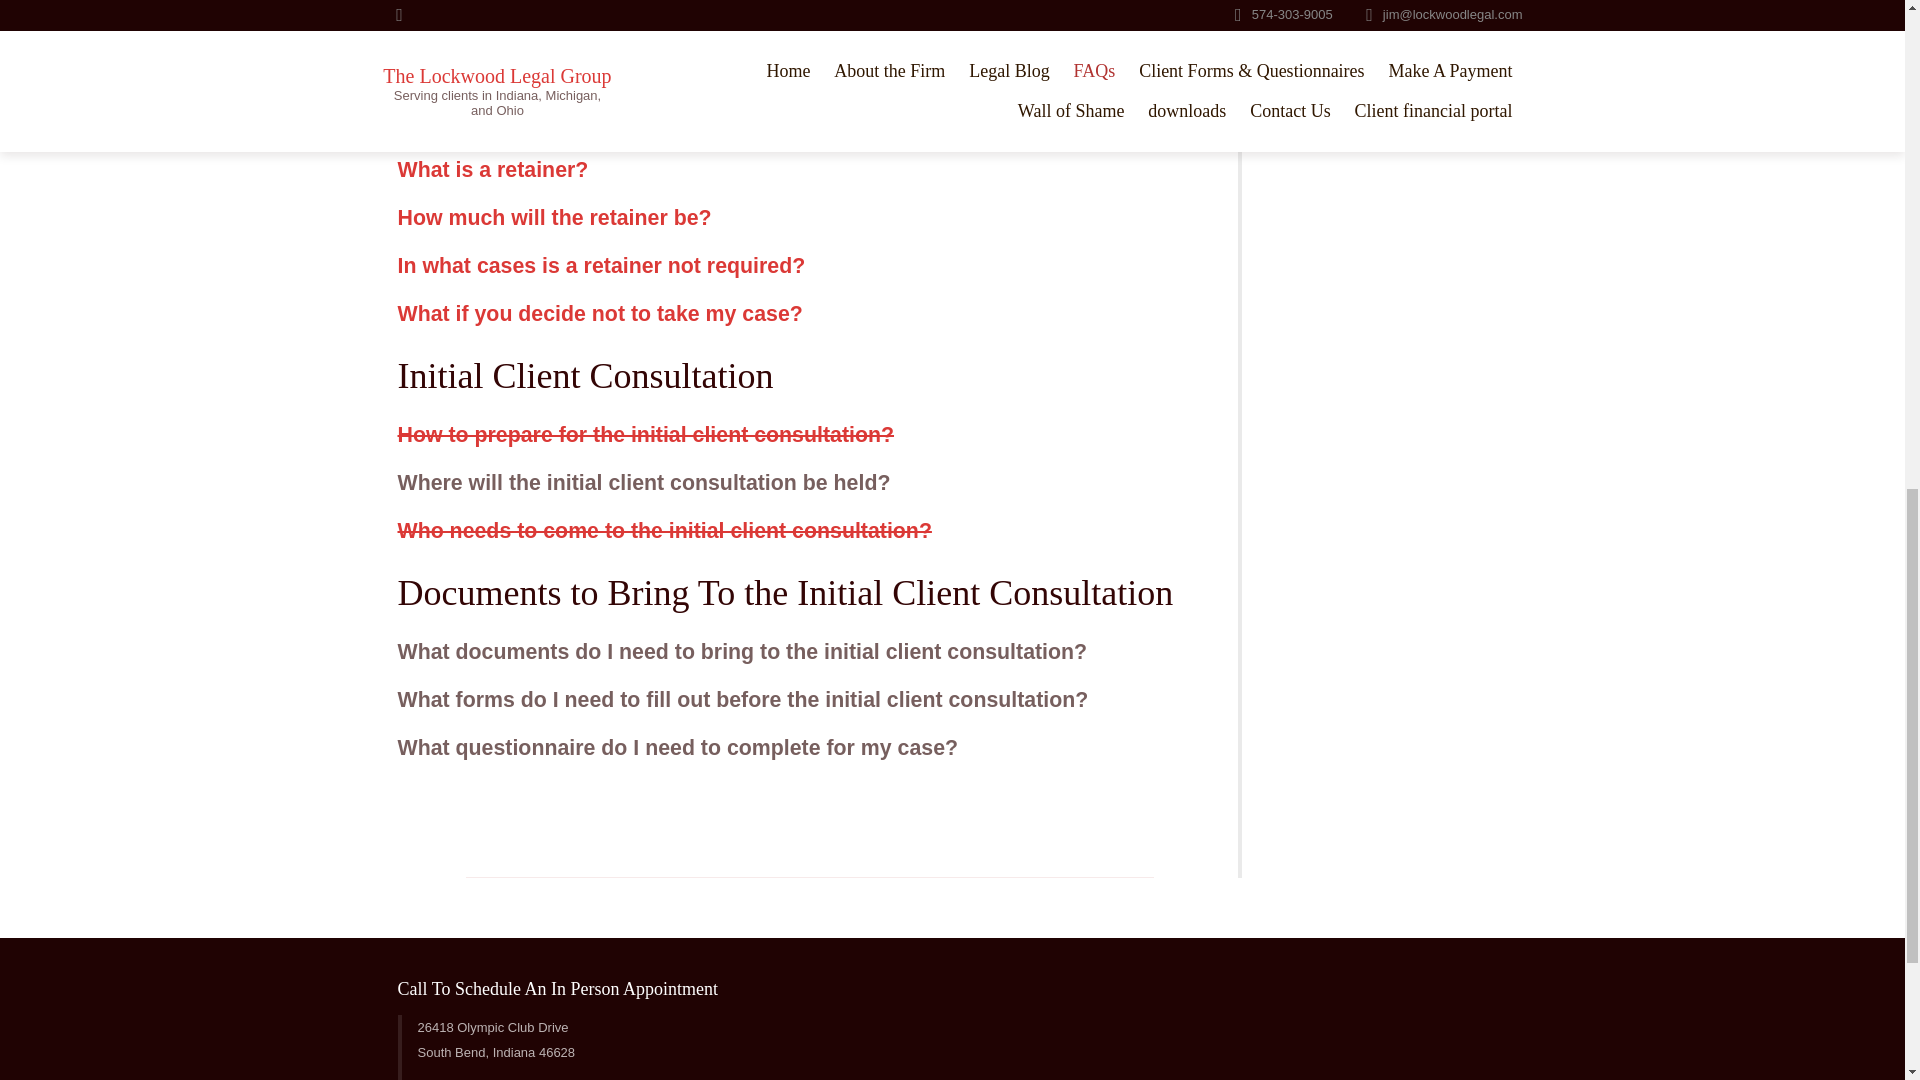  What do you see at coordinates (596, 74) in the screenshot?
I see `How much will it cost to hire your firm?` at bounding box center [596, 74].